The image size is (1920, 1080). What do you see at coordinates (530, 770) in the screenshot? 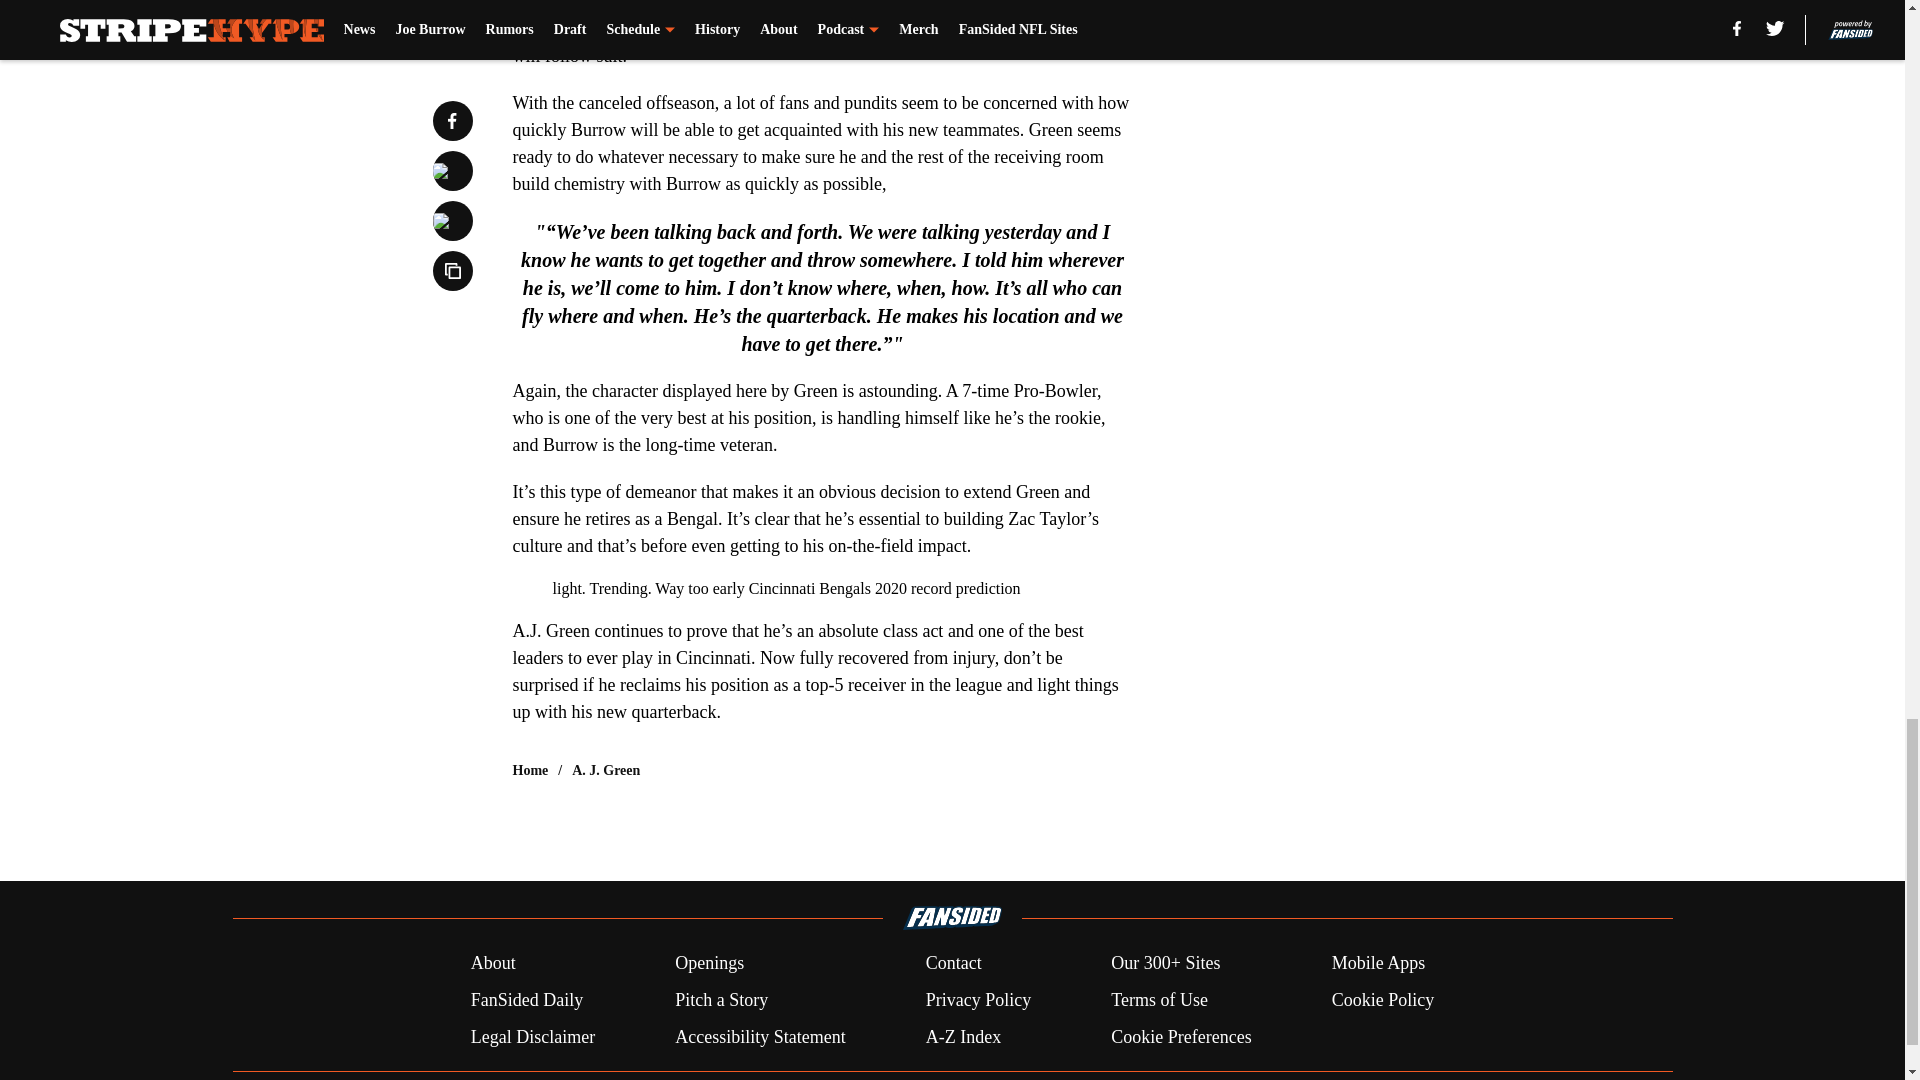
I see `Home` at bounding box center [530, 770].